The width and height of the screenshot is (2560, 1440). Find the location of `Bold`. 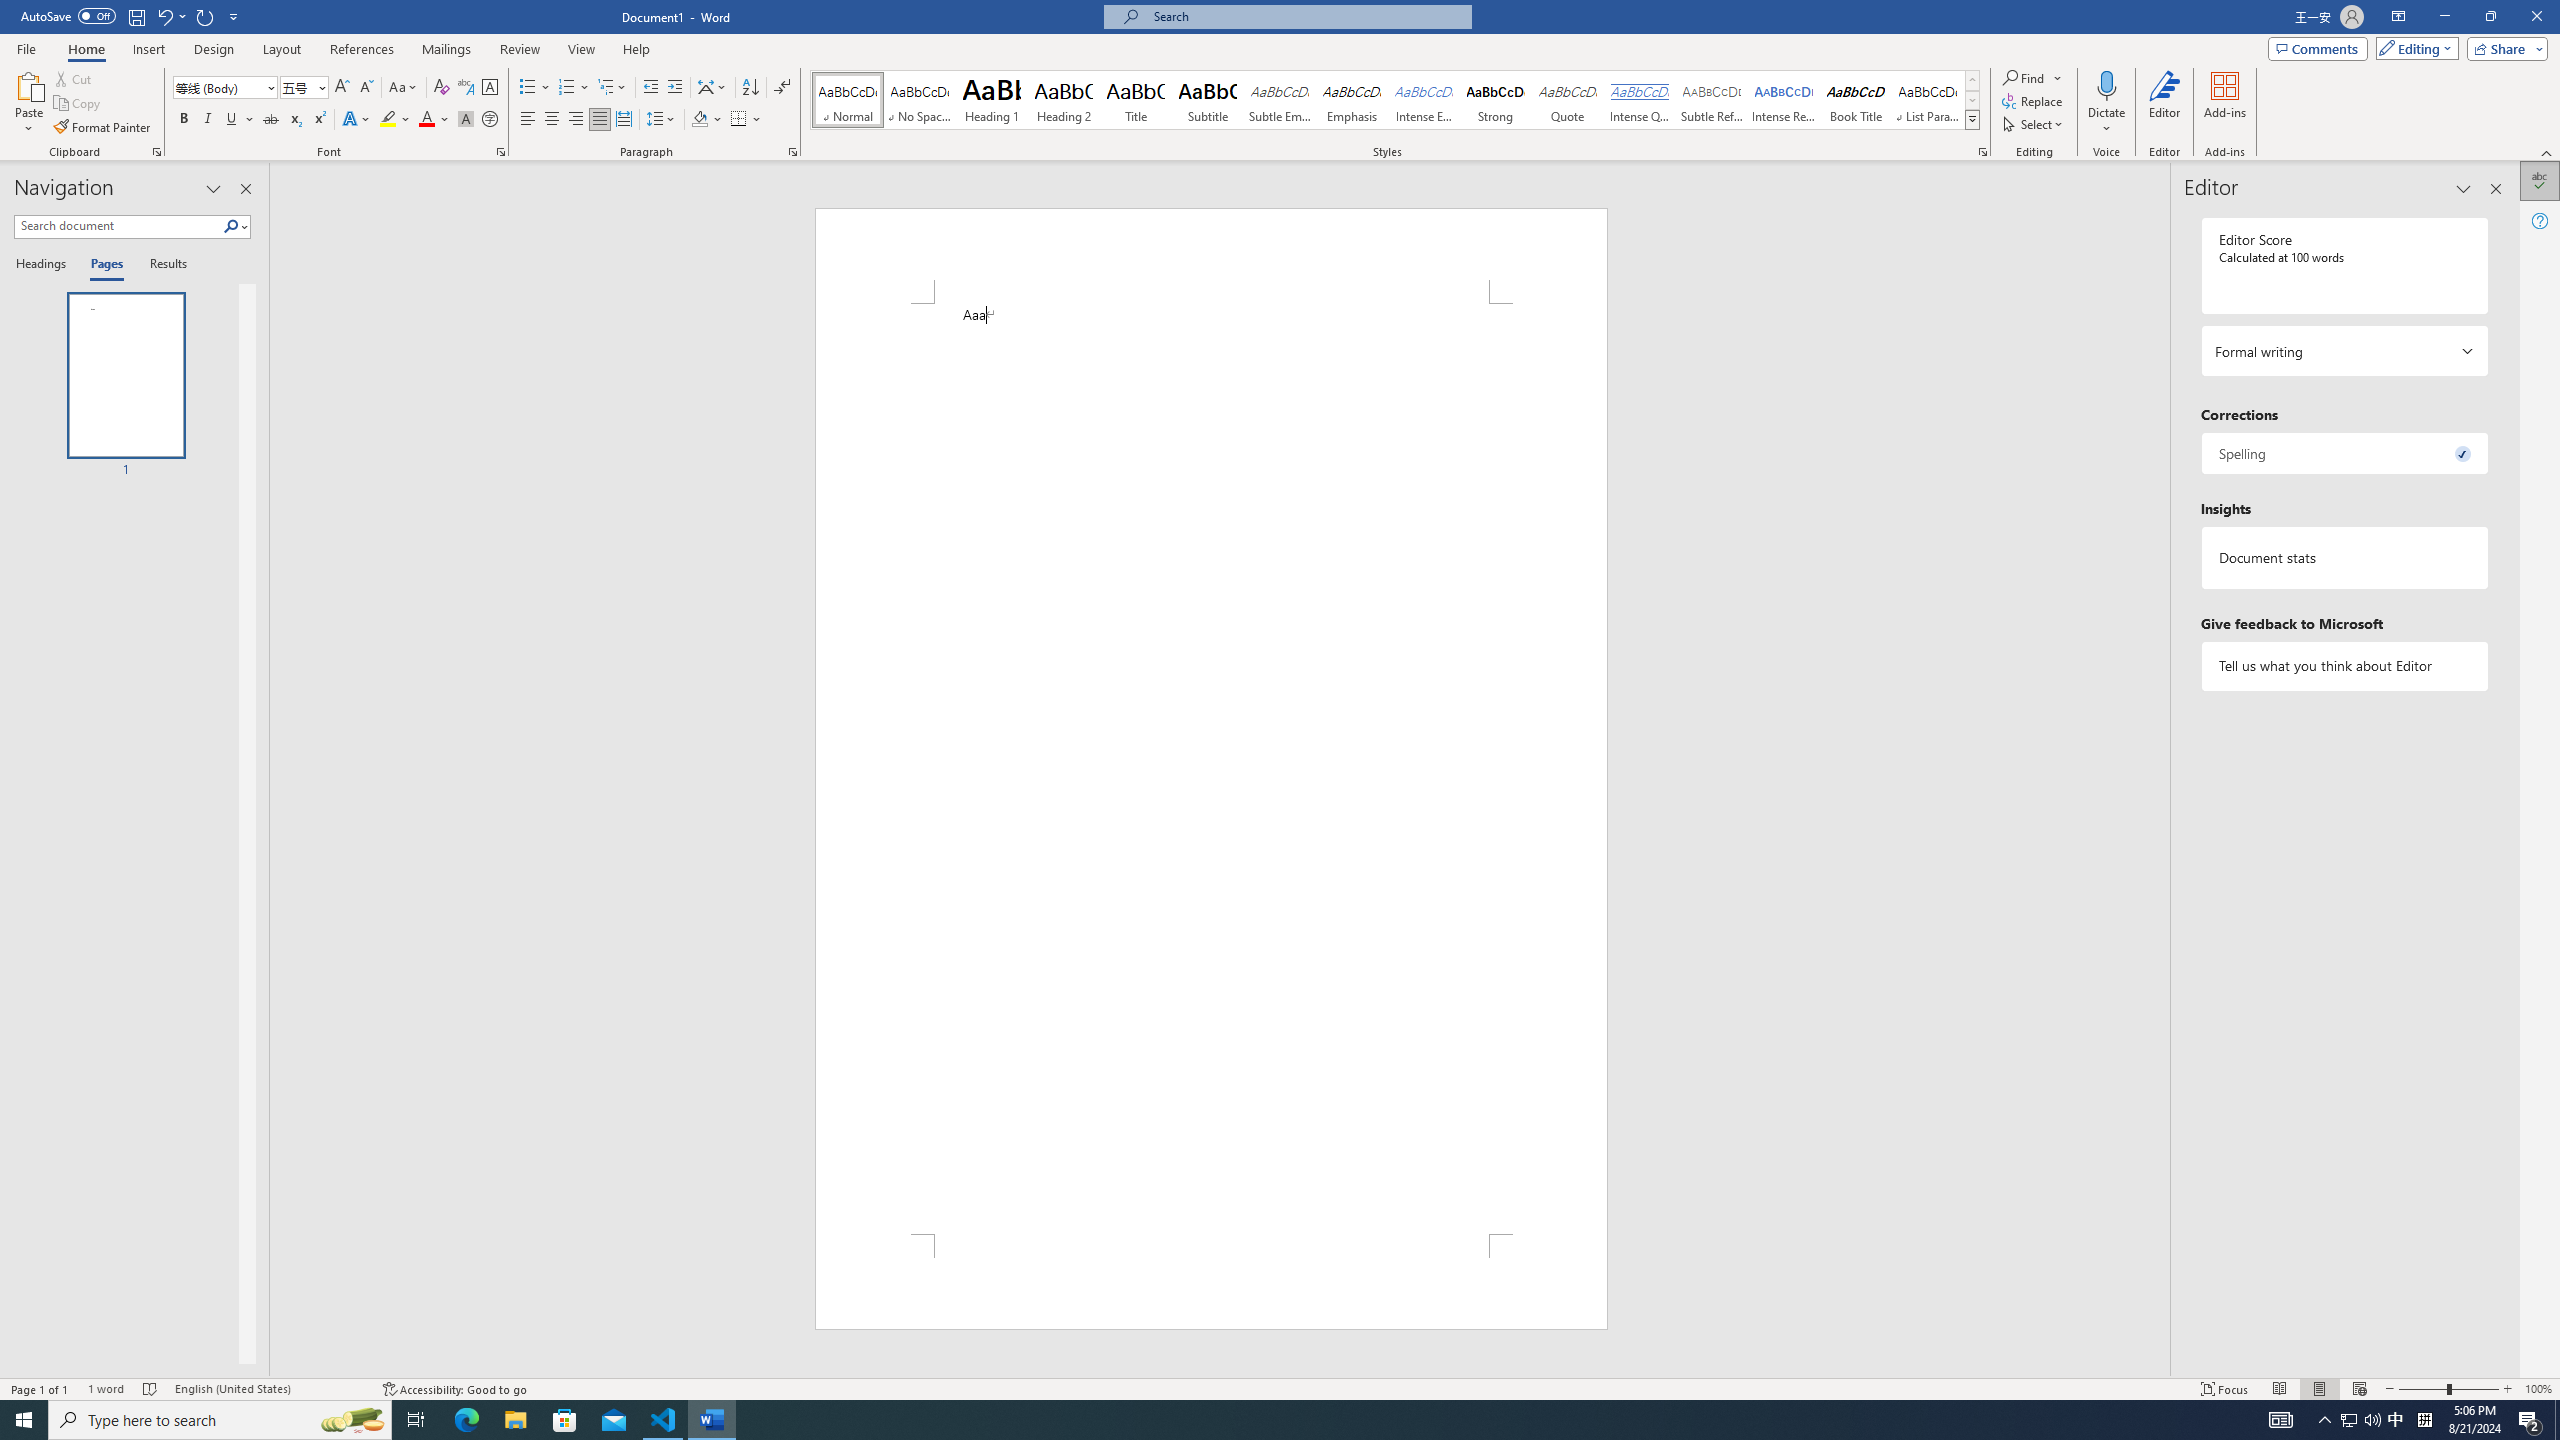

Bold is located at coordinates (184, 120).